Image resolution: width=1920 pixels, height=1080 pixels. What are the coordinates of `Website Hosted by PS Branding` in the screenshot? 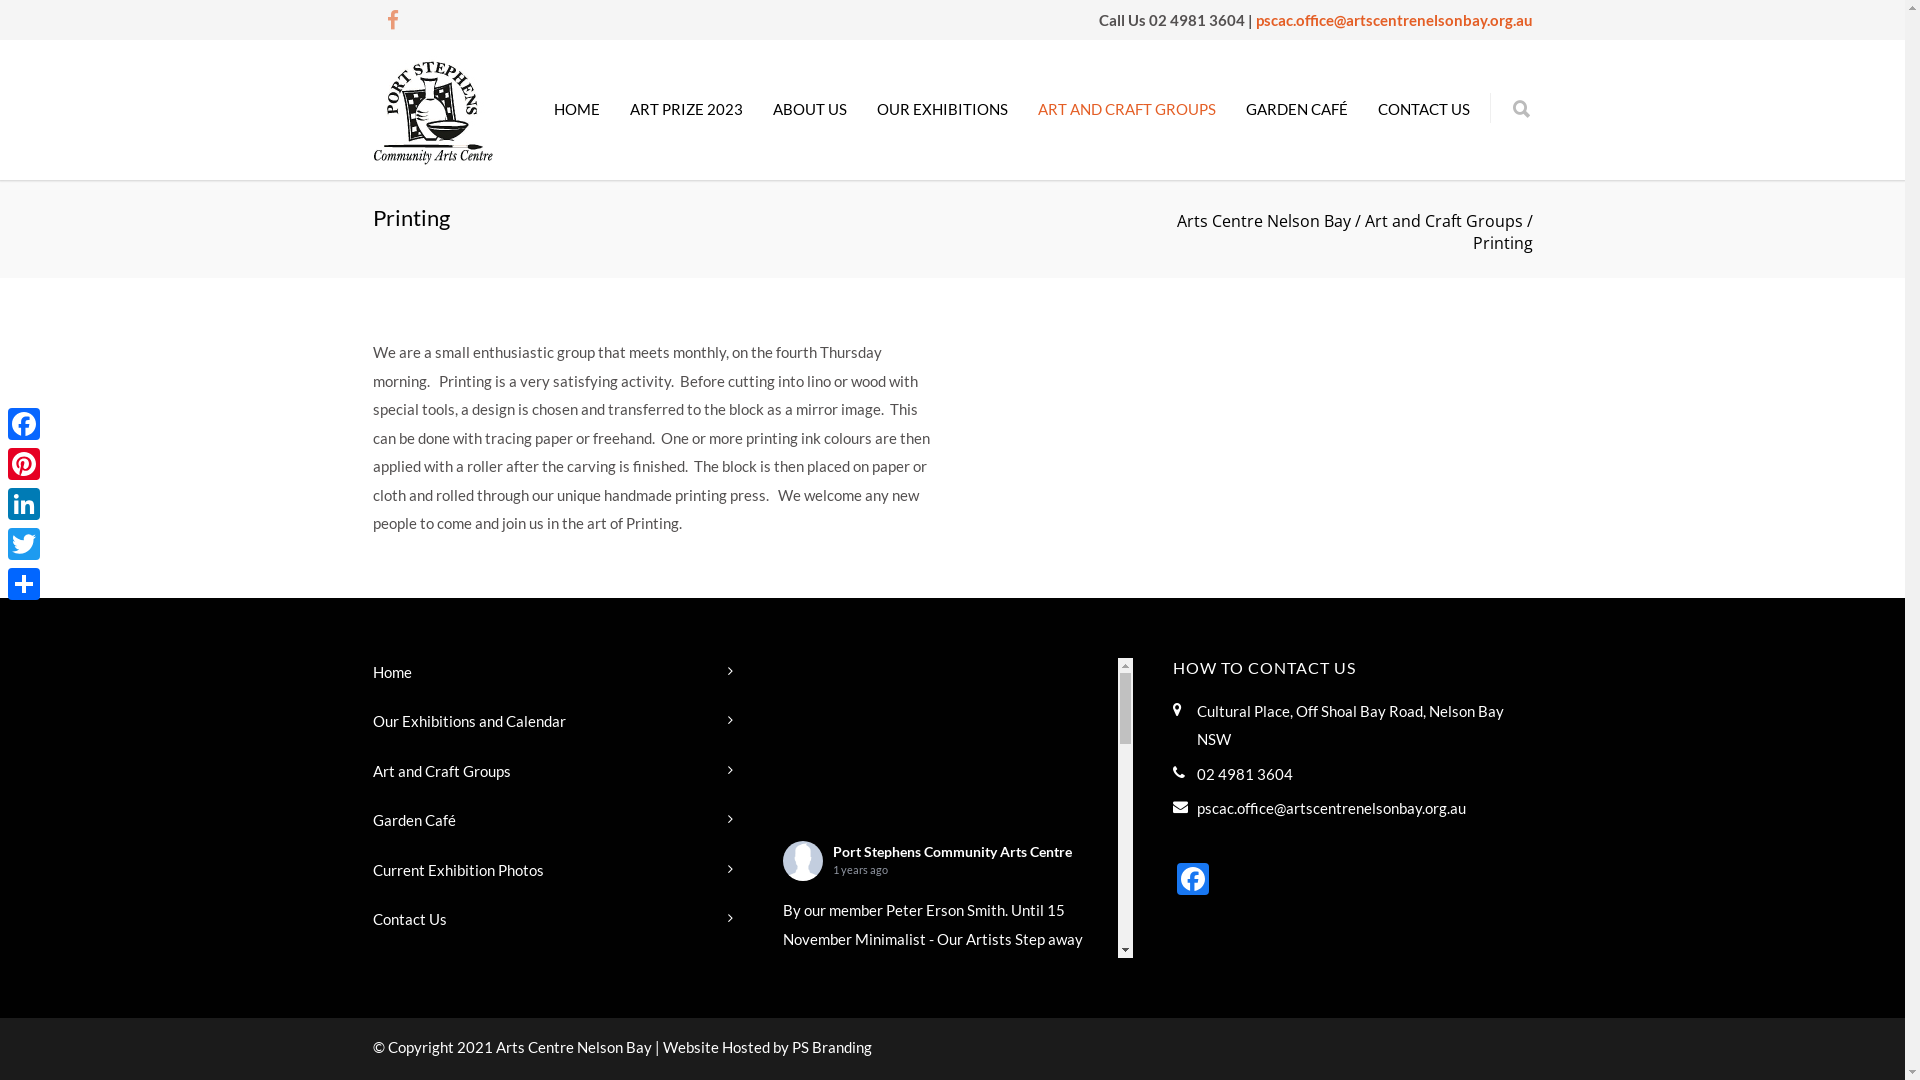 It's located at (766, 1047).